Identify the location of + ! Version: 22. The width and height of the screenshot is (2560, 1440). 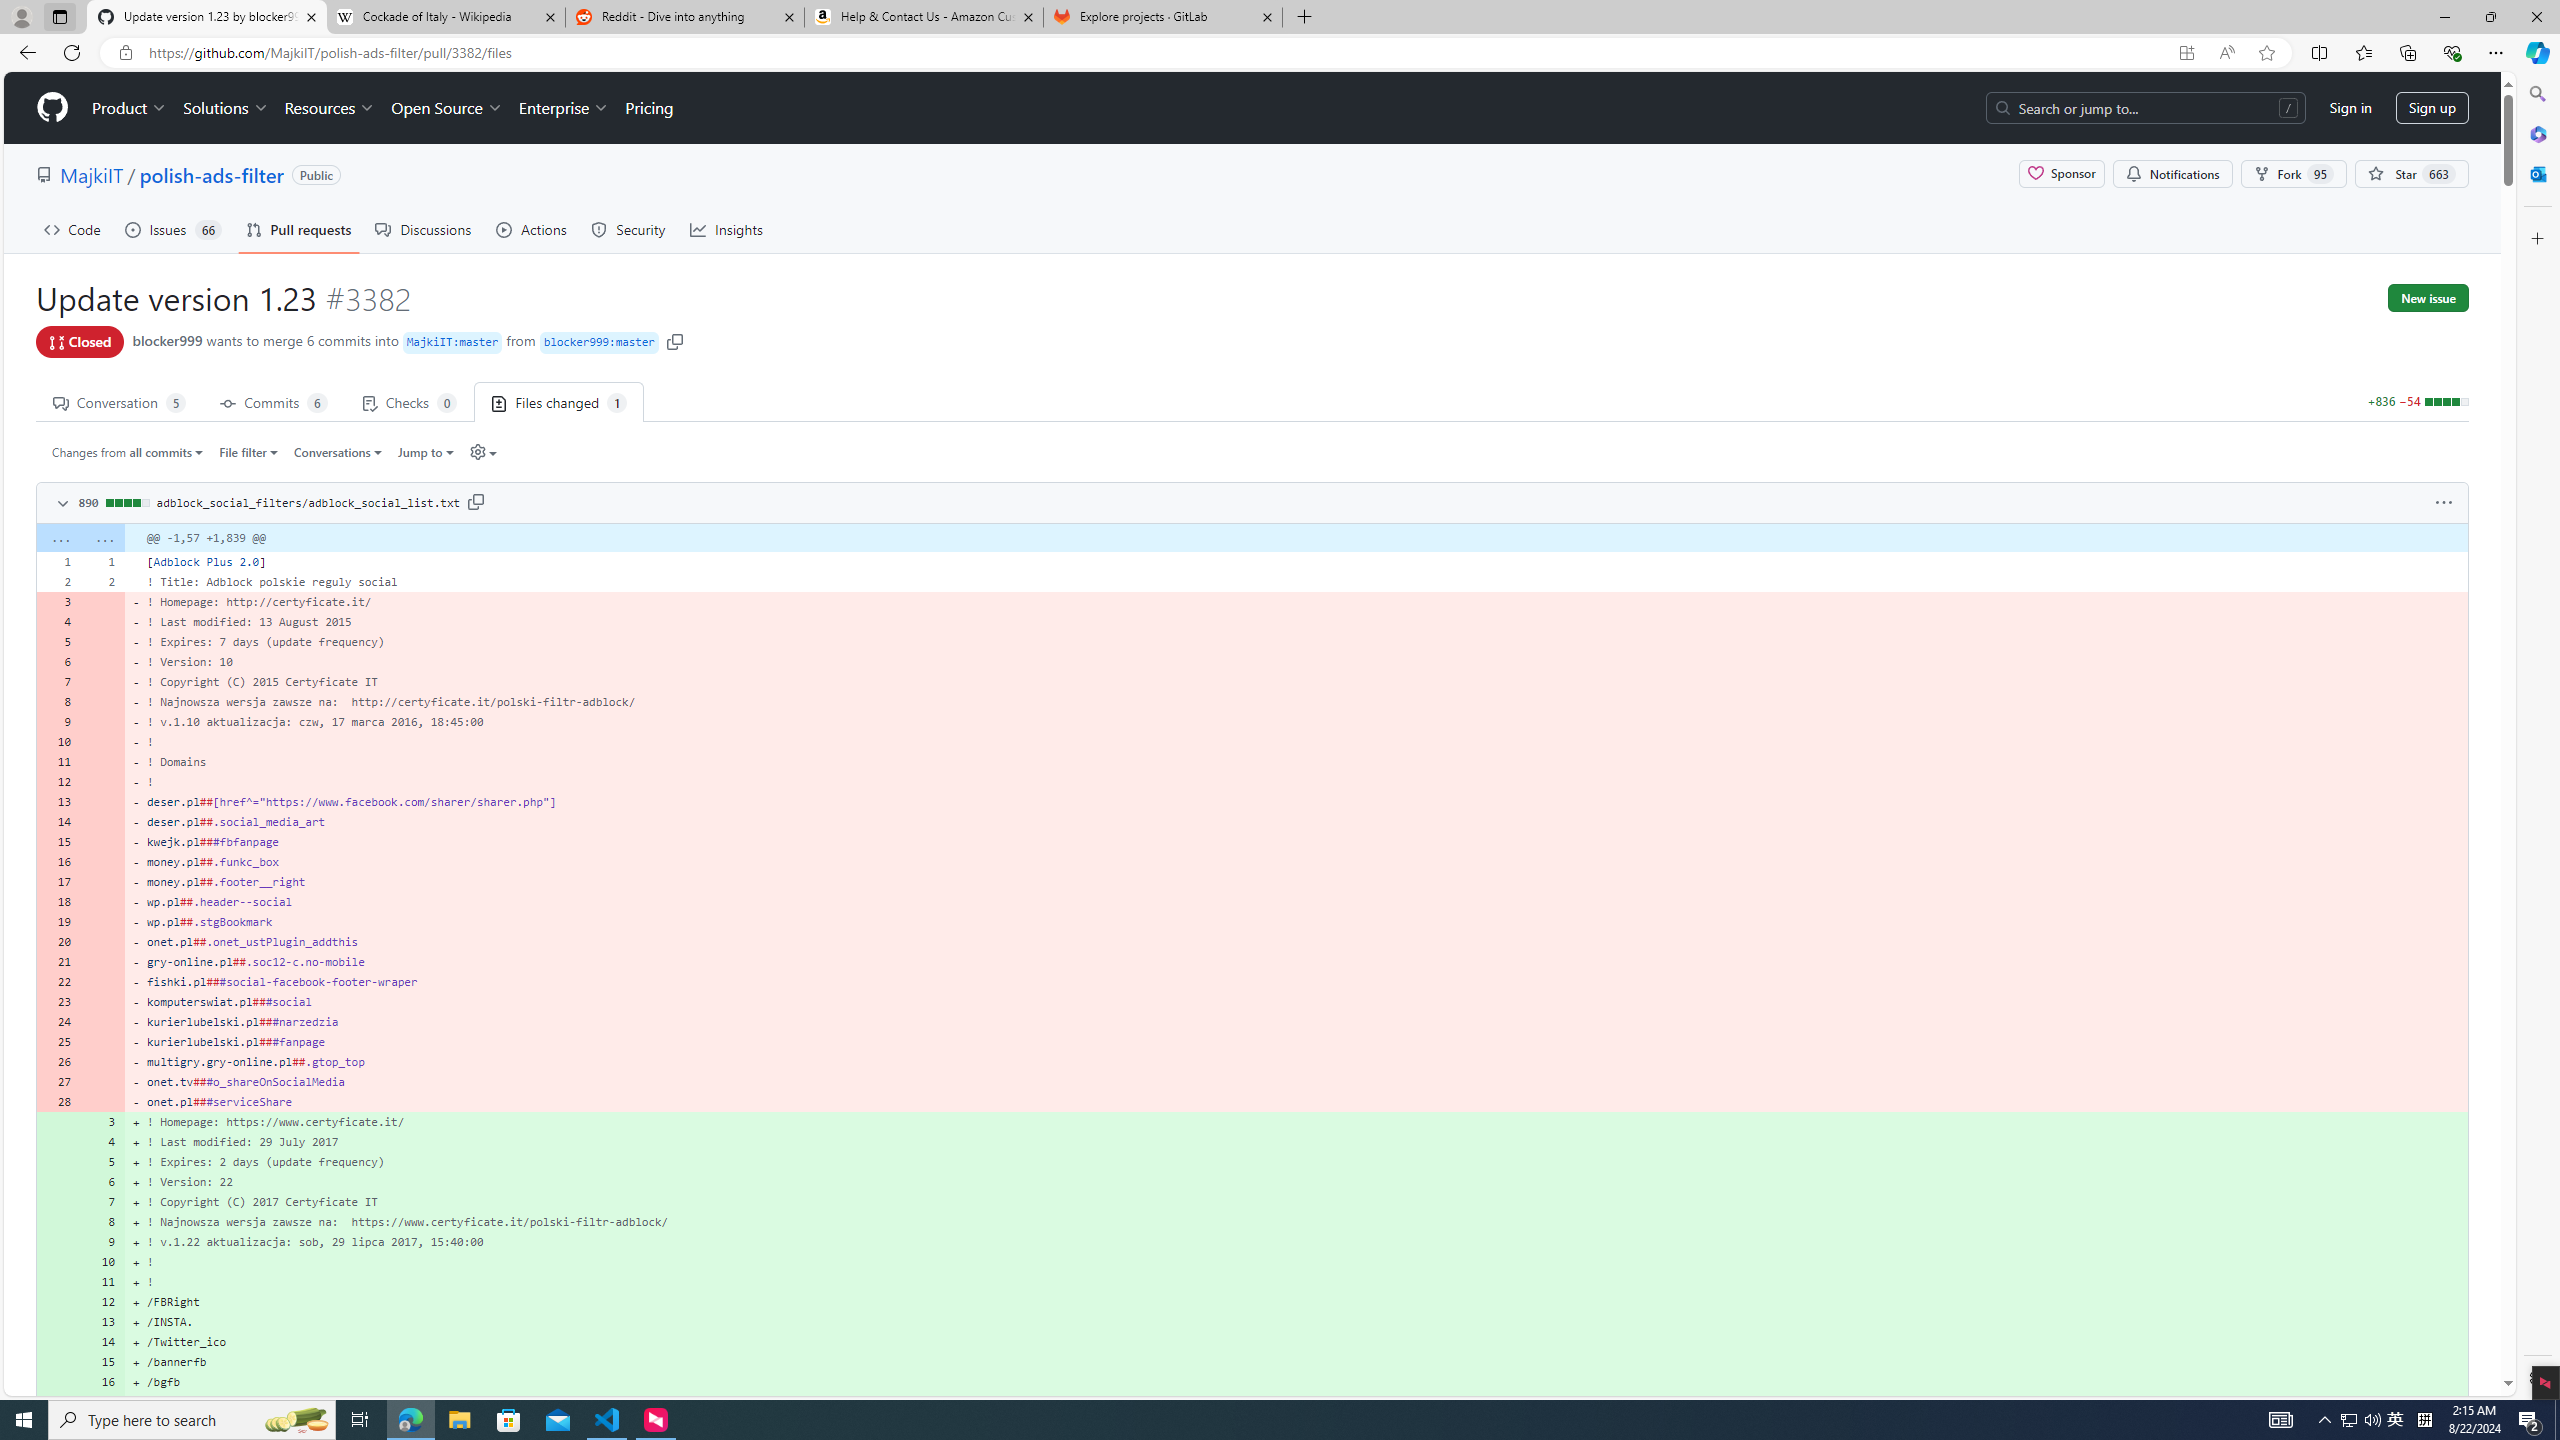
(1296, 1182).